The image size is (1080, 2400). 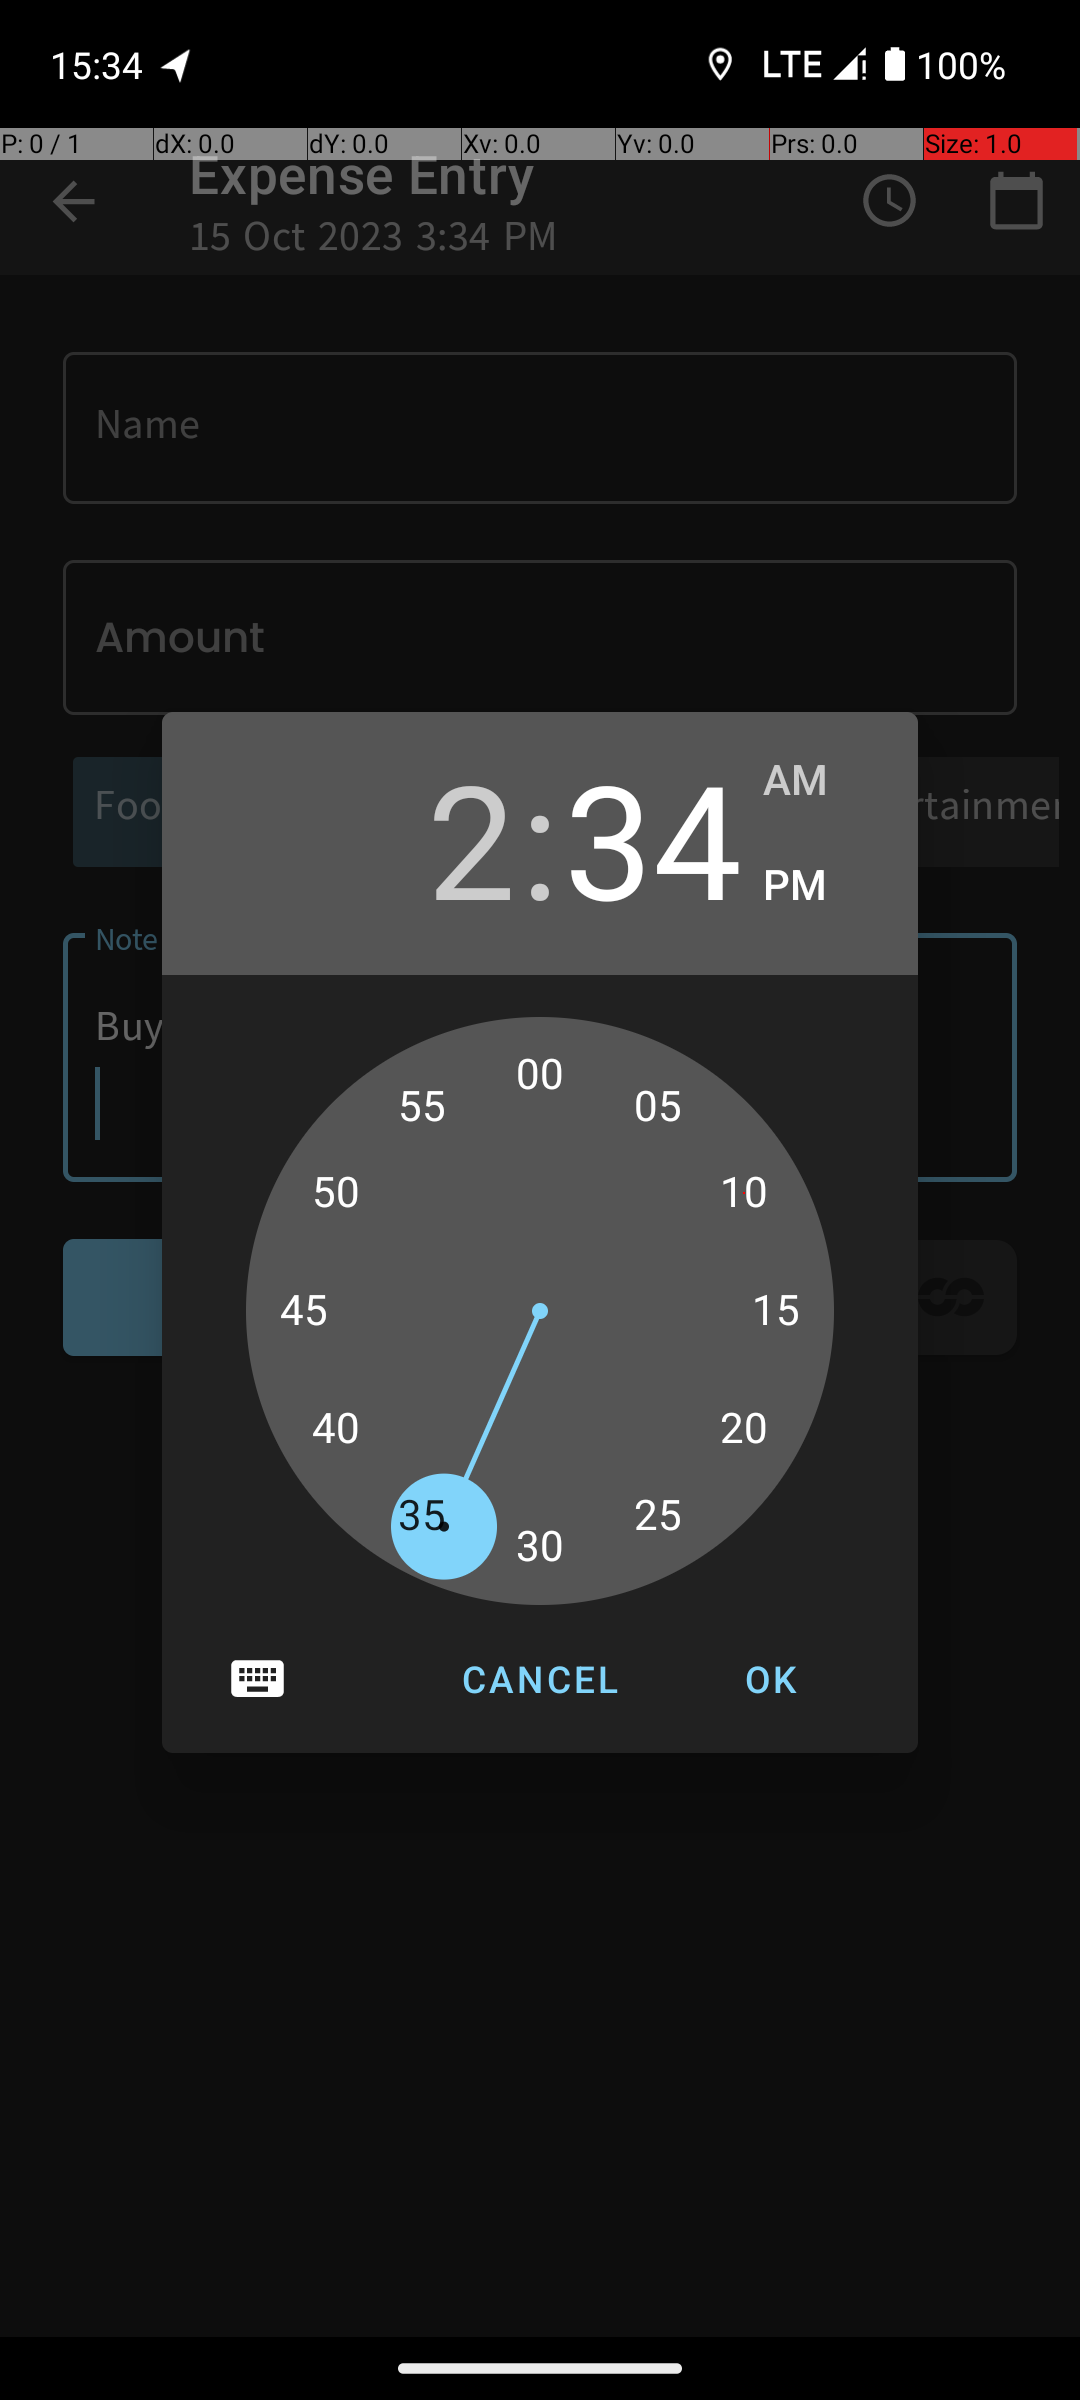 I want to click on 34, so click(x=653, y=838).